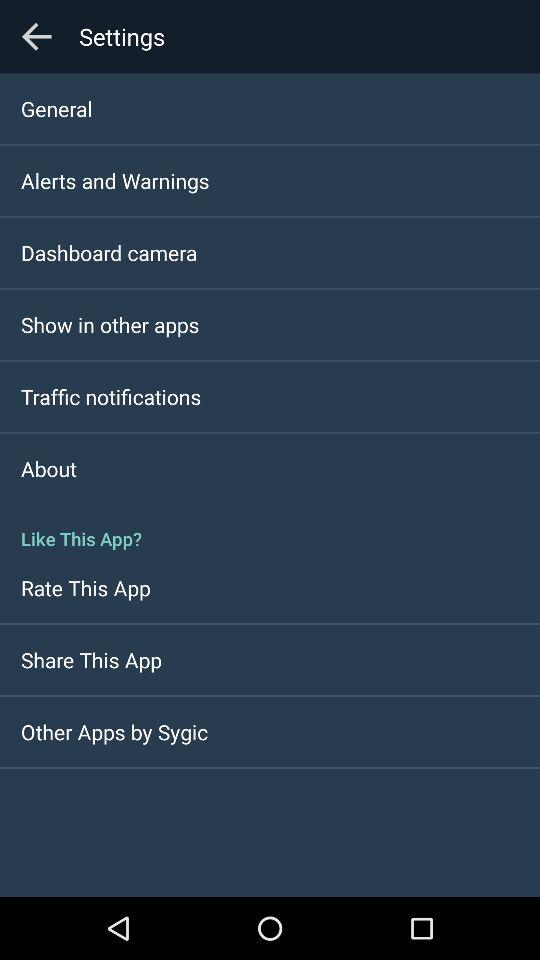 The width and height of the screenshot is (540, 960). What do you see at coordinates (110, 324) in the screenshot?
I see `launch the app below dashboard camera app` at bounding box center [110, 324].